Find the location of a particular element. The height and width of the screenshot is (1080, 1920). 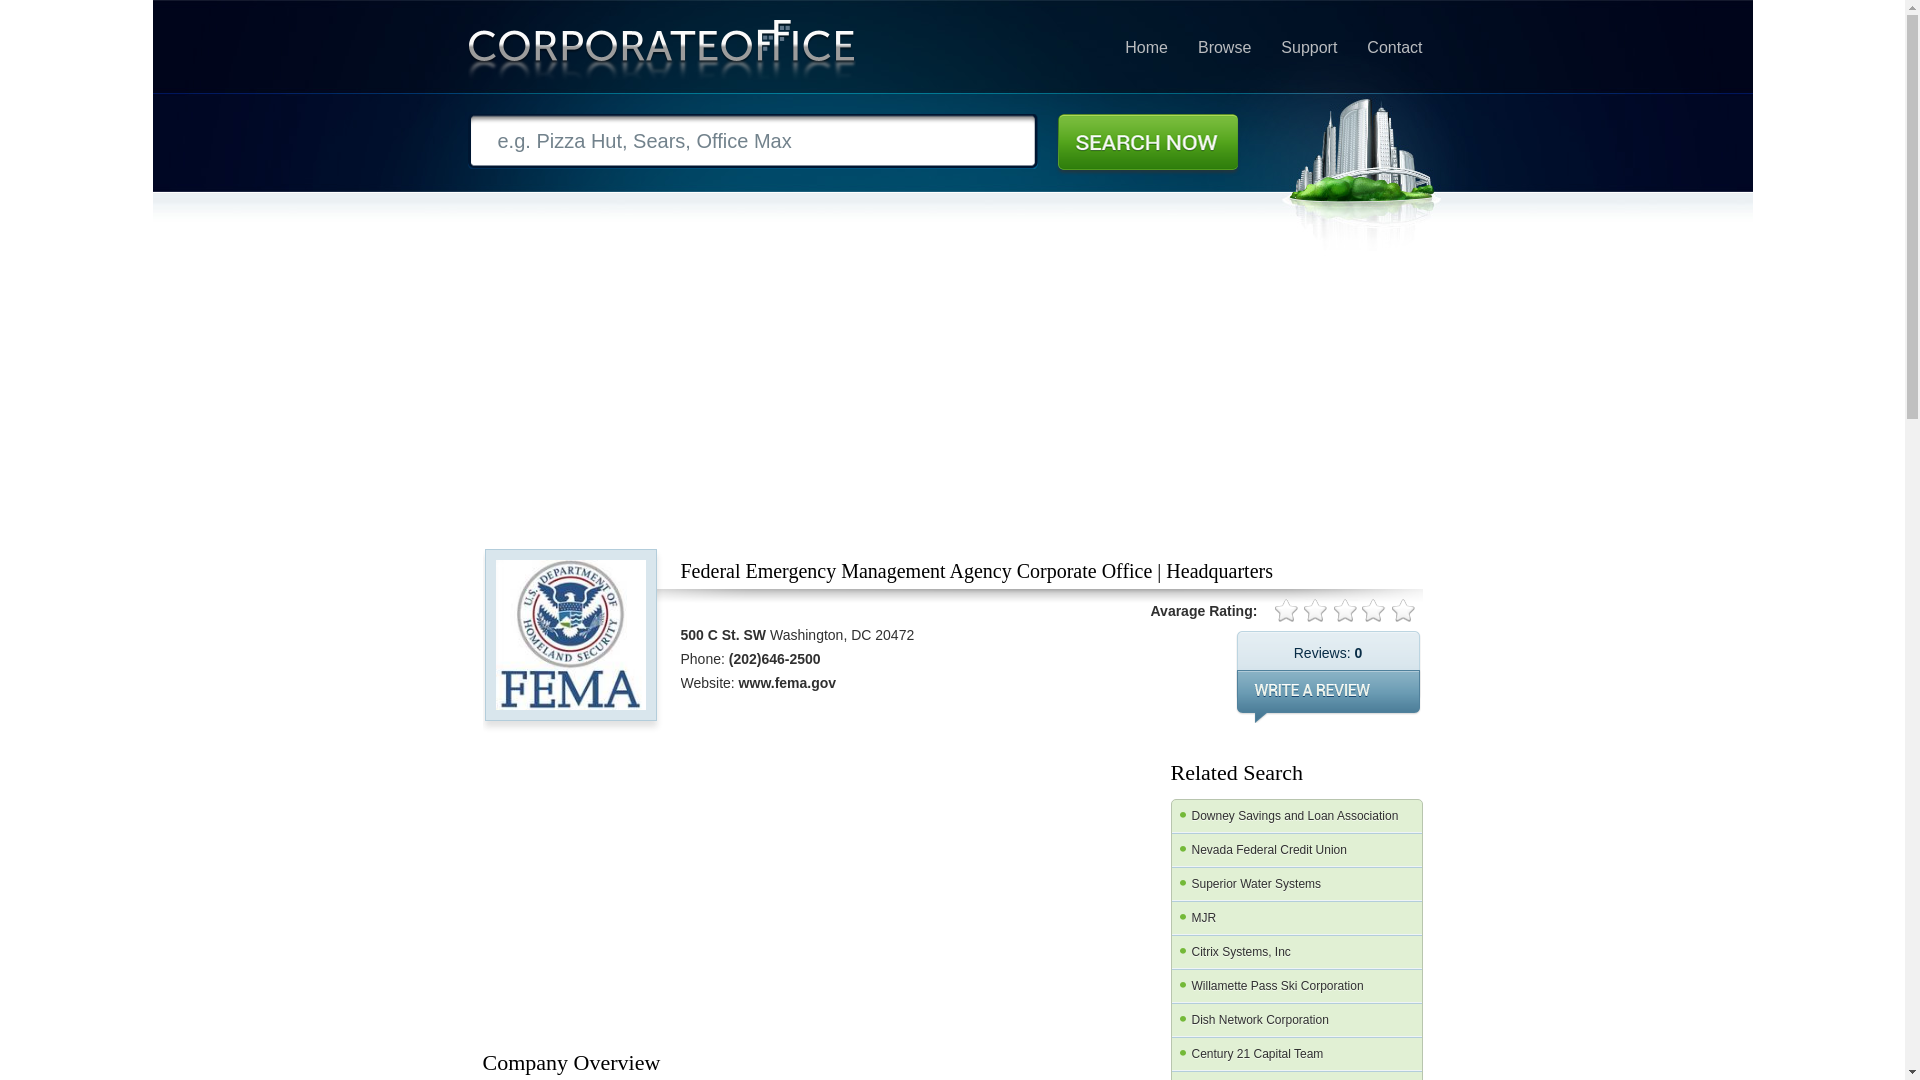

Support is located at coordinates (1308, 48).